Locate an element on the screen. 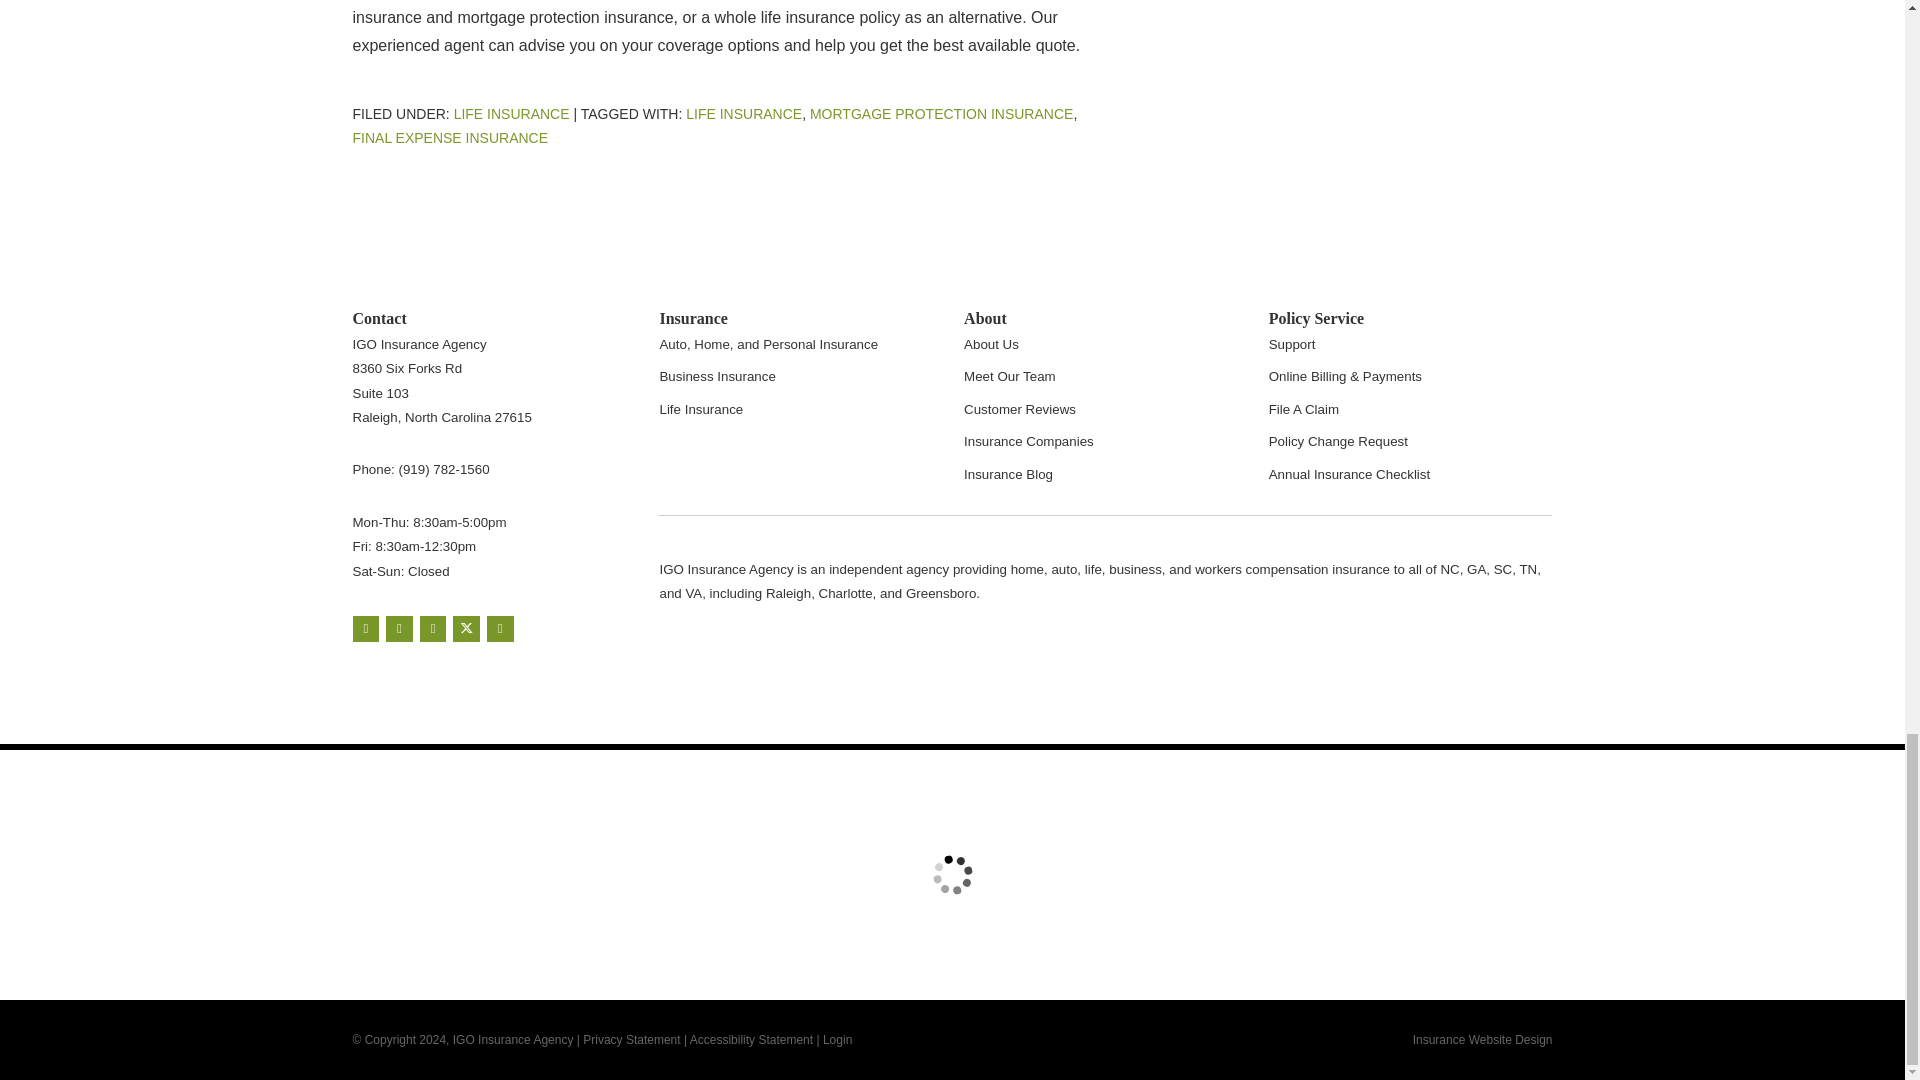 This screenshot has width=1920, height=1080. Google Maps is located at coordinates (364, 628).